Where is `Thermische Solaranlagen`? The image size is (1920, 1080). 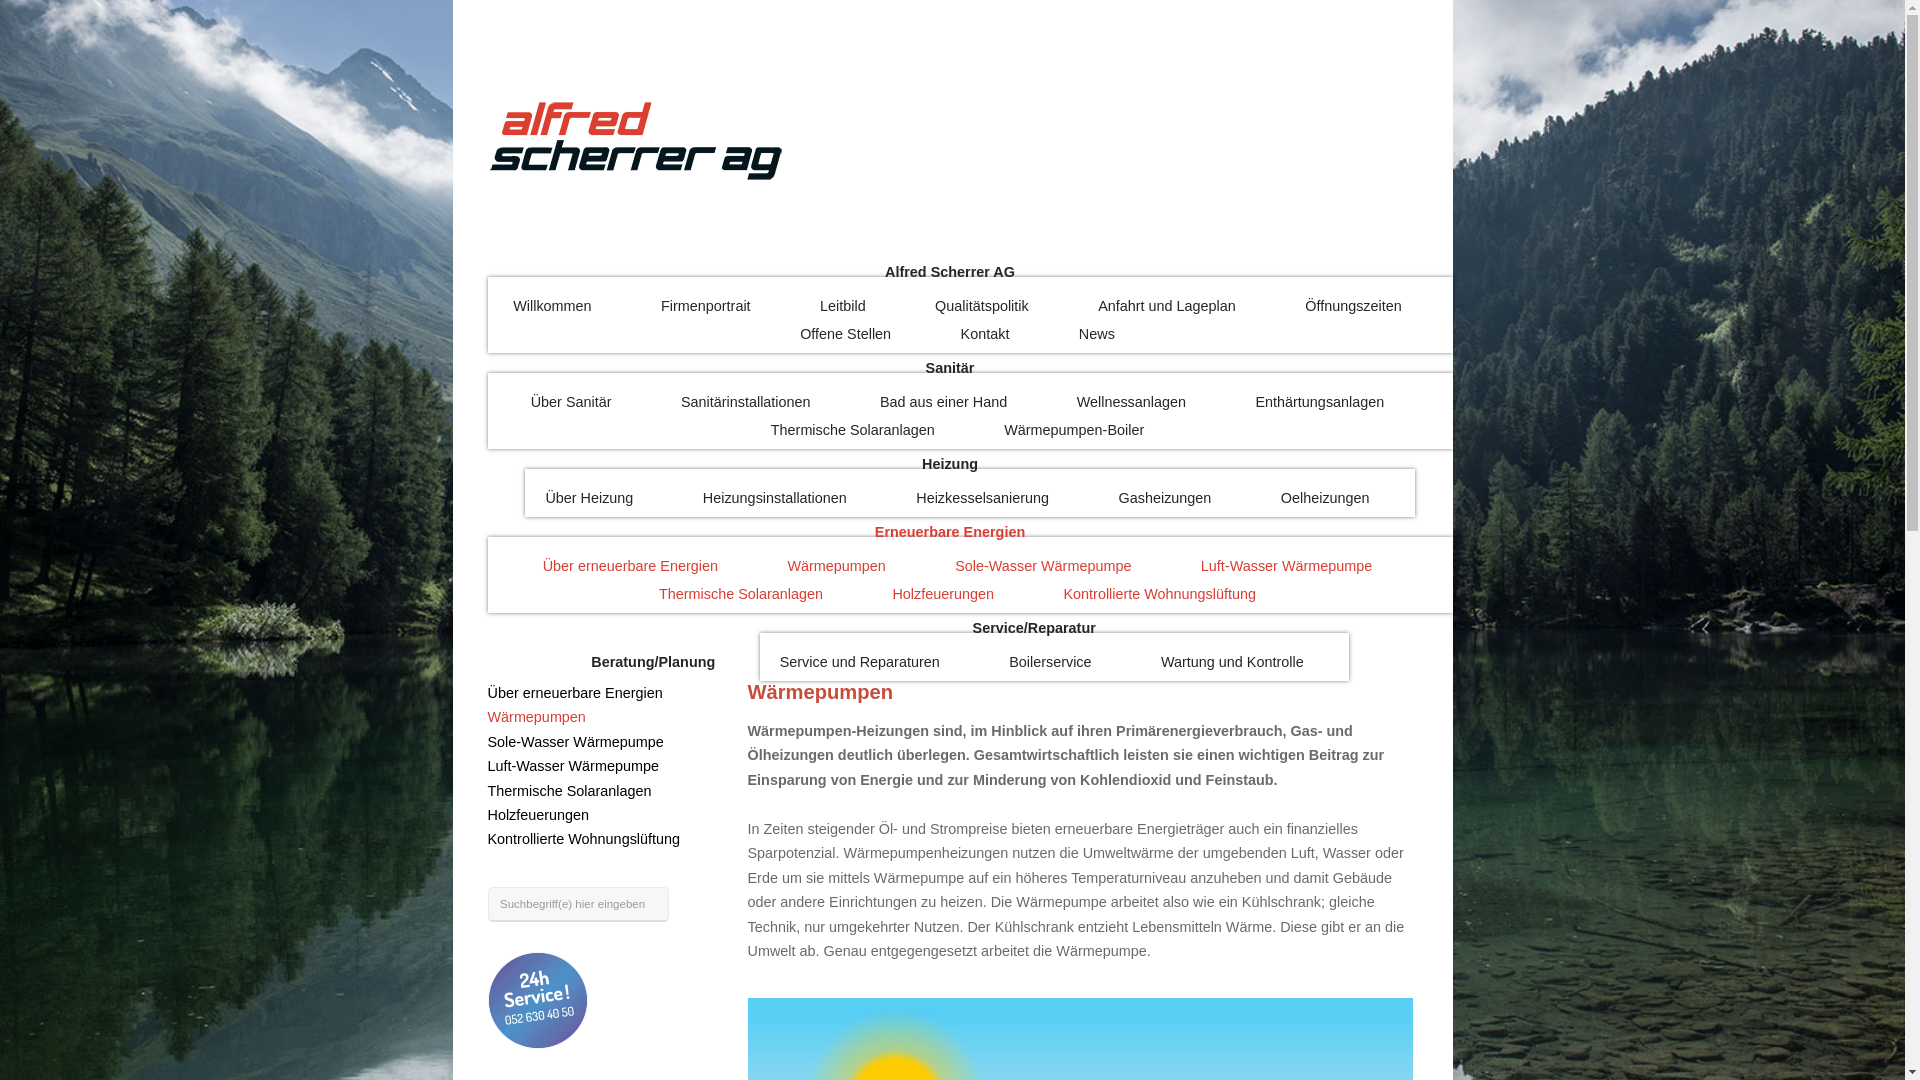 Thermische Solaranlagen is located at coordinates (853, 435).